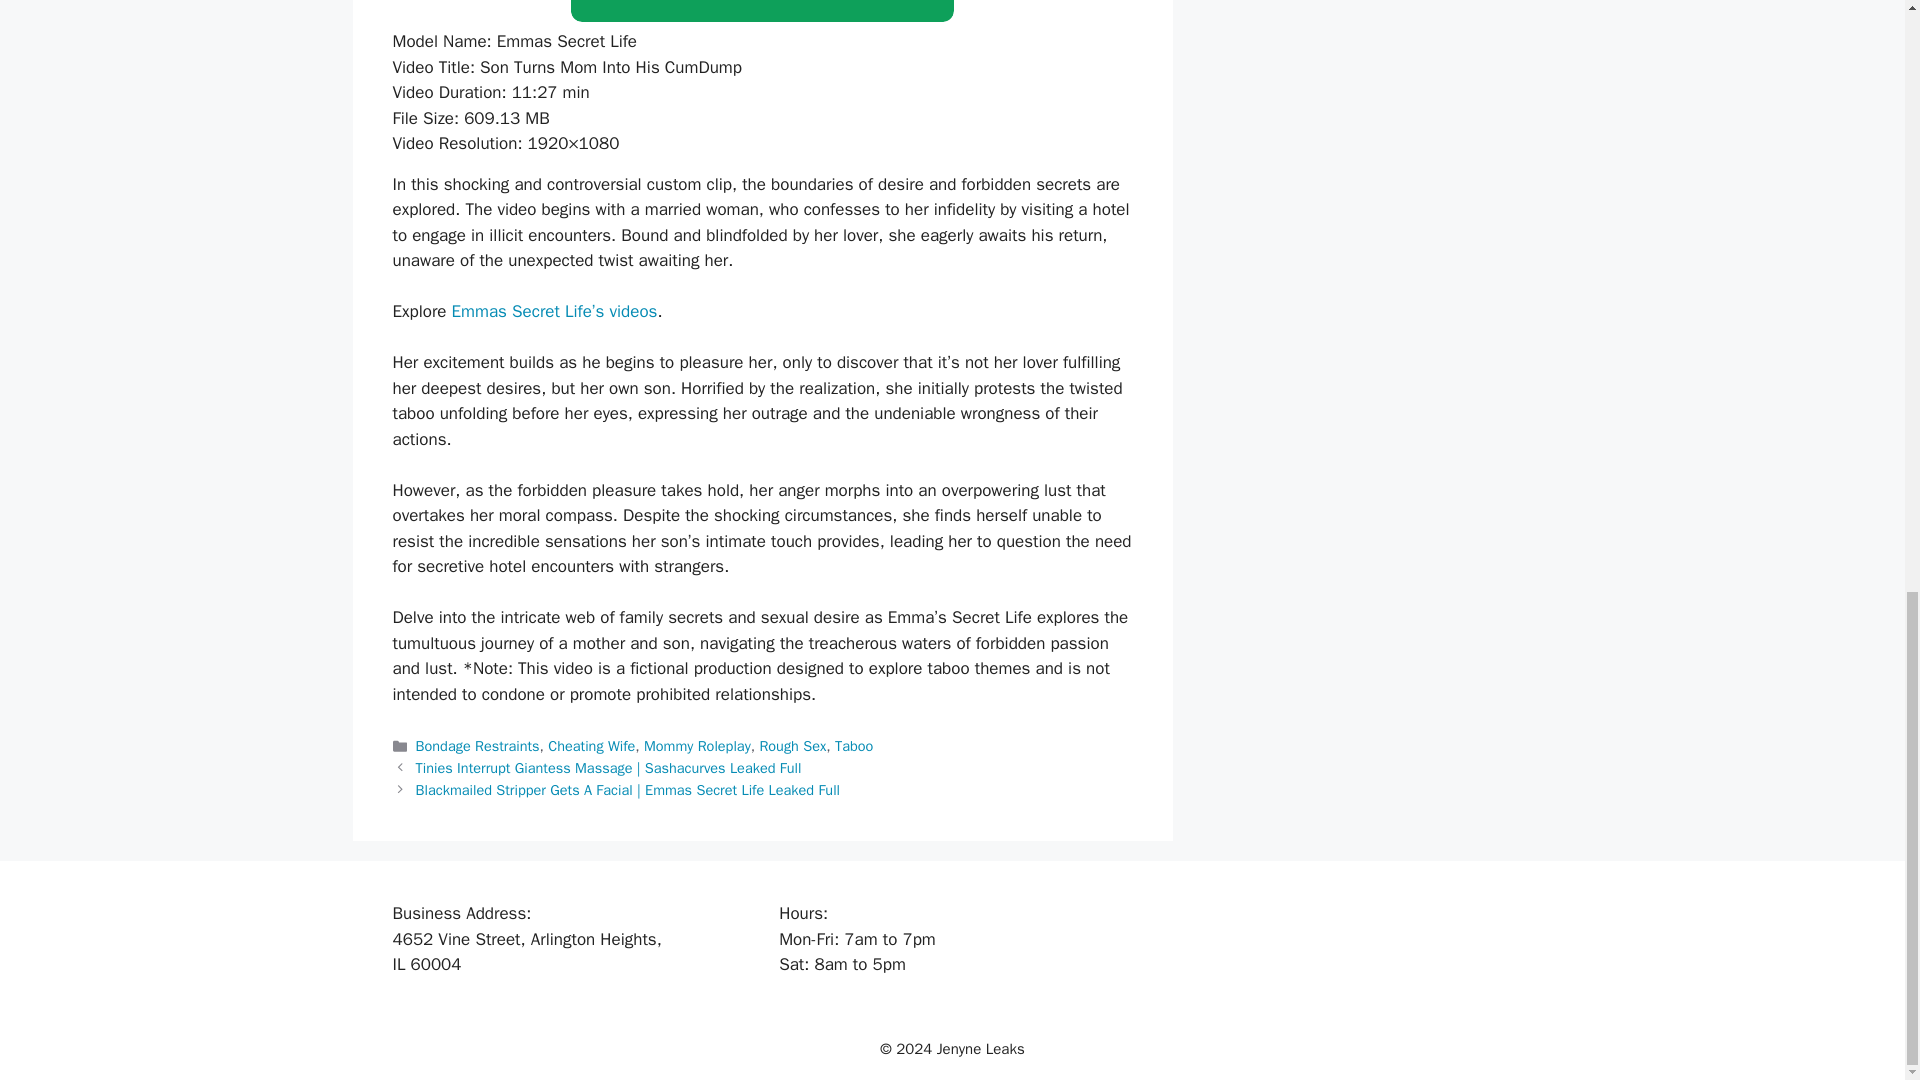  Describe the element at coordinates (591, 745) in the screenshot. I see `Cheating Wife` at that location.